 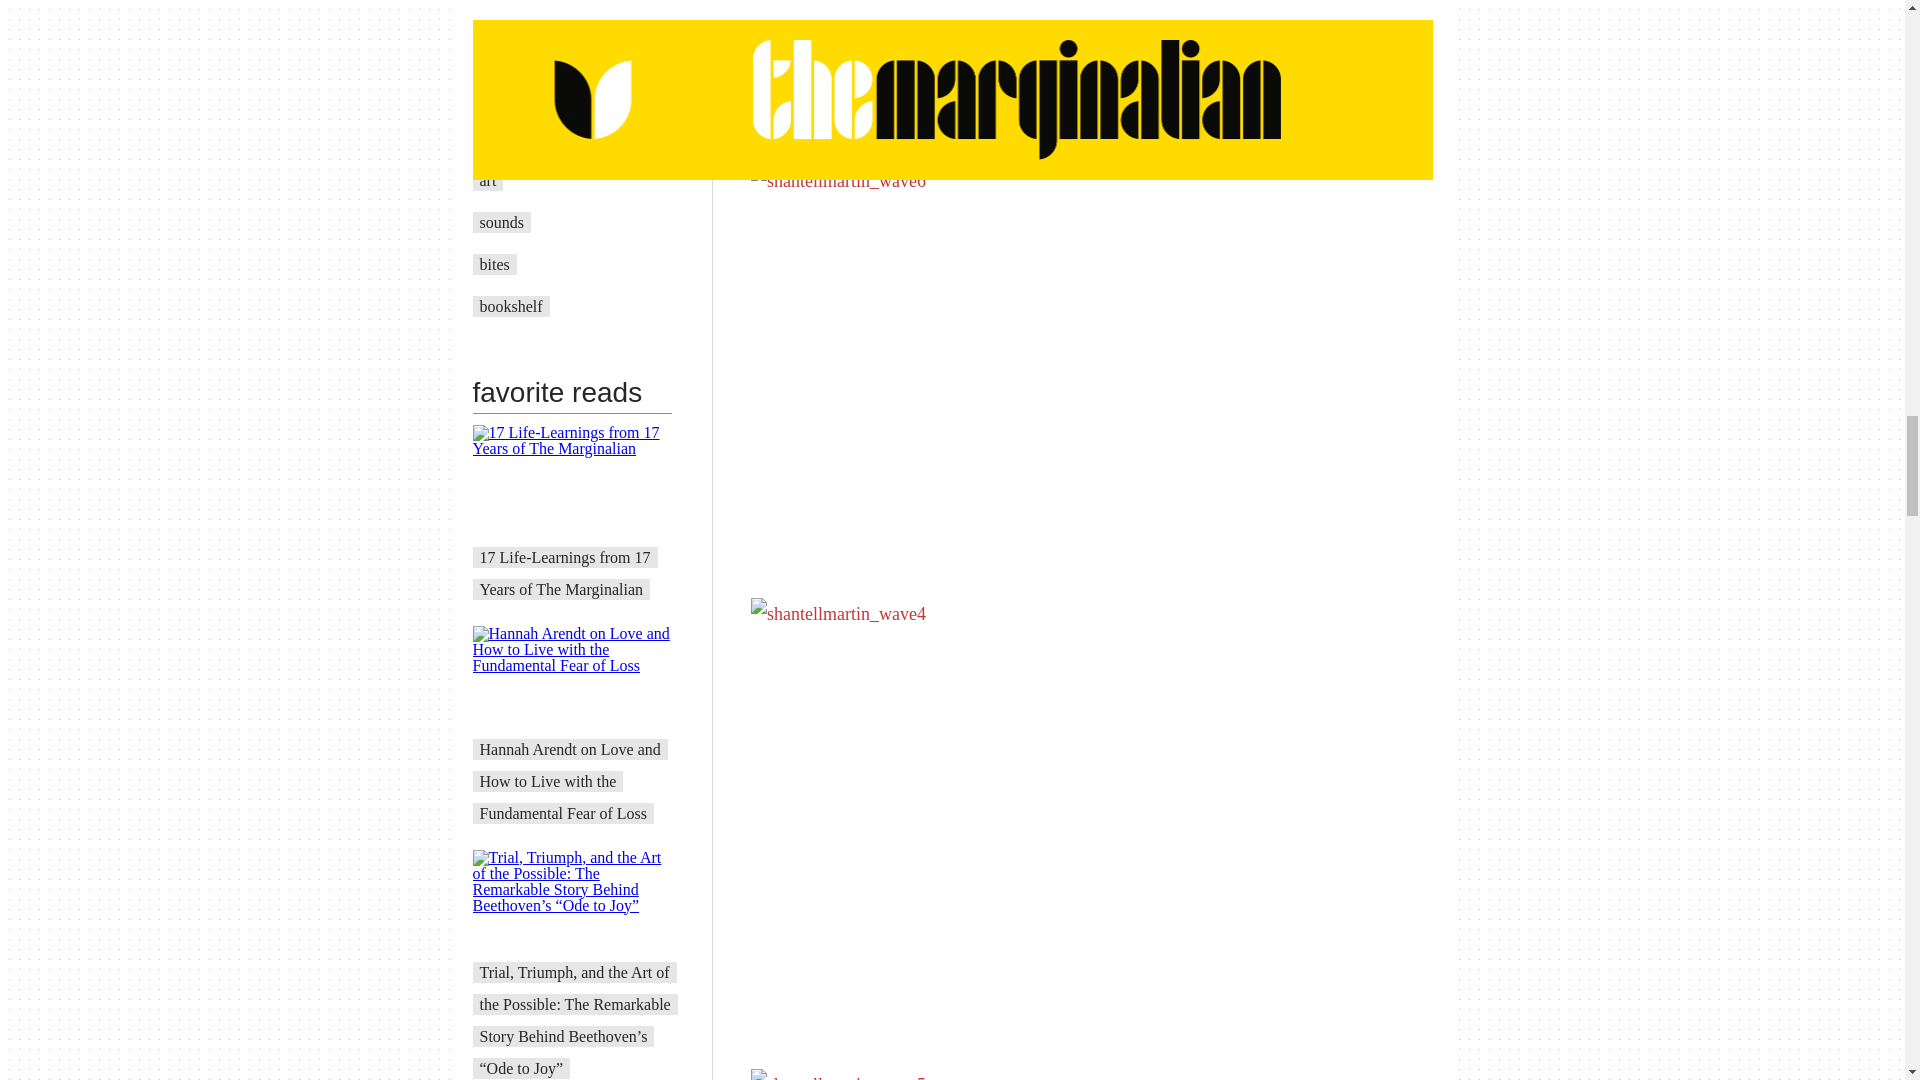 What do you see at coordinates (502, 222) in the screenshot?
I see `sounds` at bounding box center [502, 222].